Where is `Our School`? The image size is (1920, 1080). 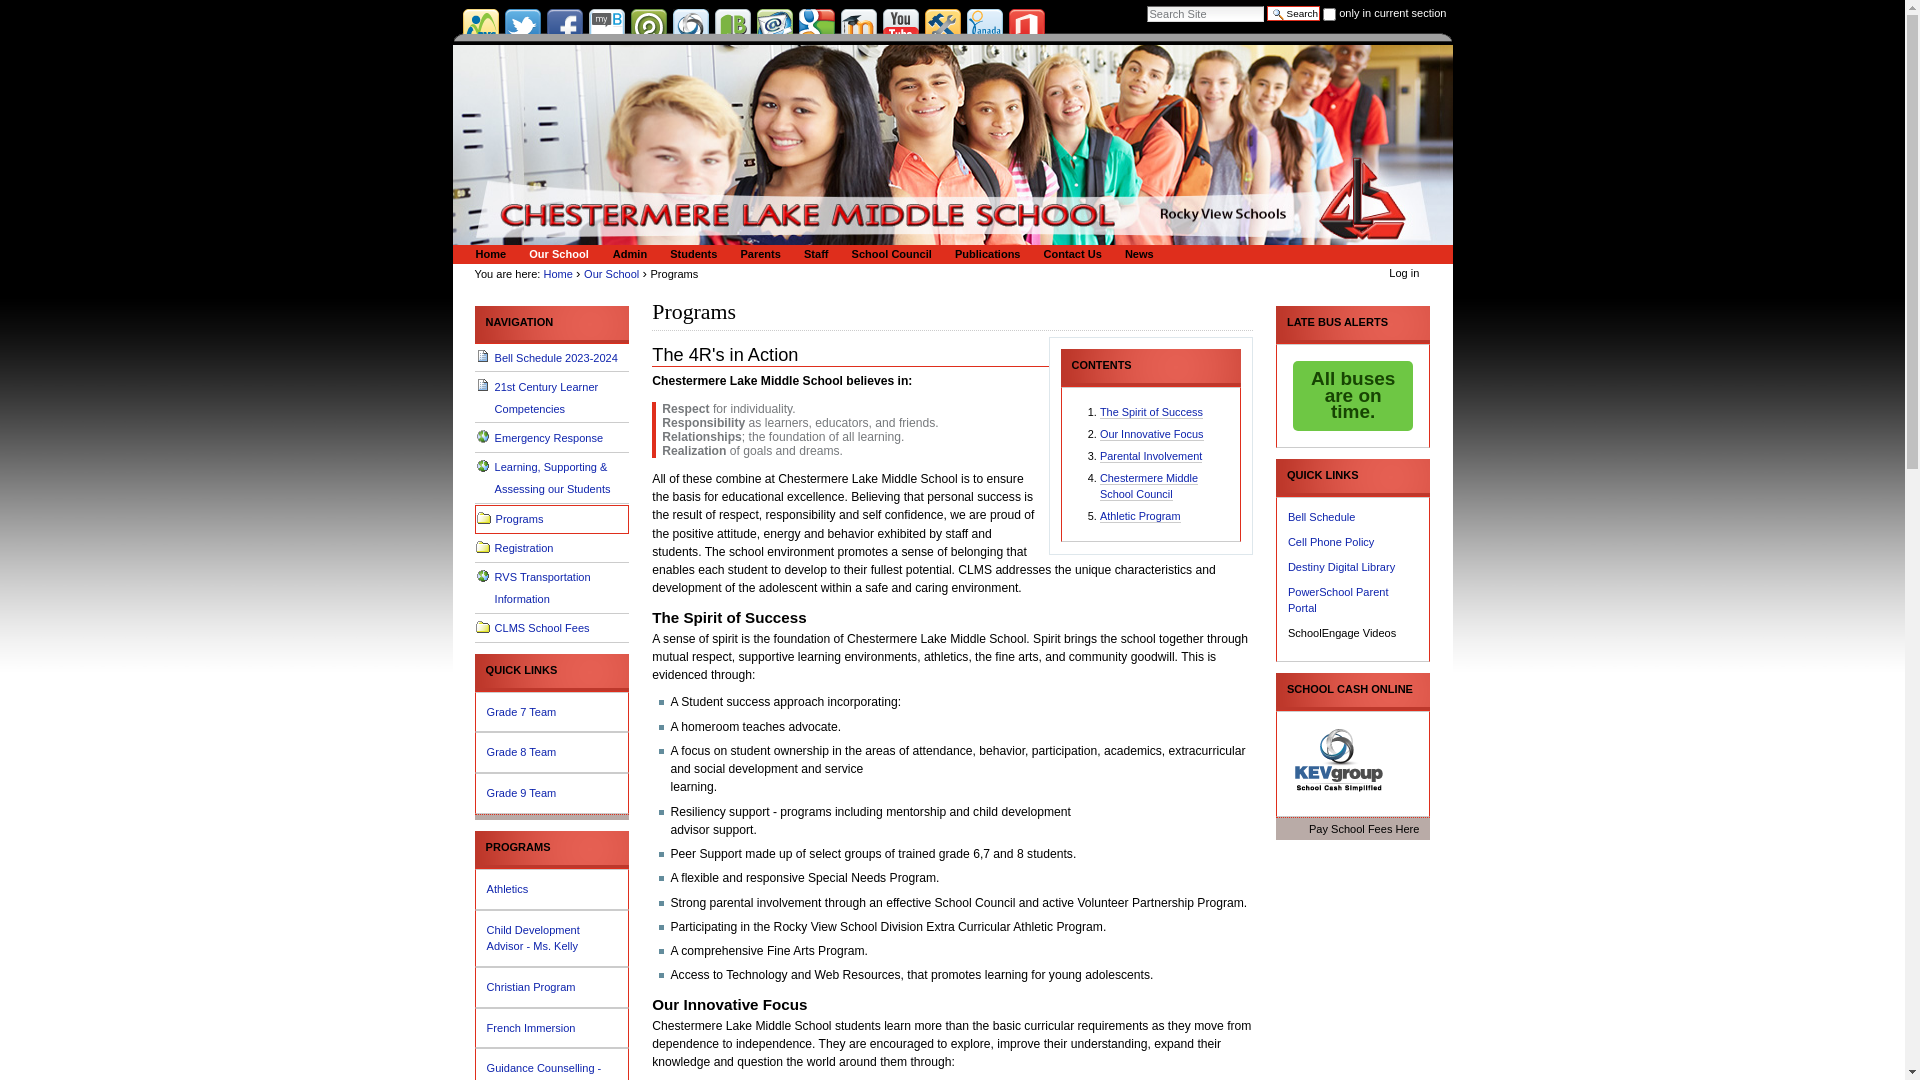 Our School is located at coordinates (612, 274).